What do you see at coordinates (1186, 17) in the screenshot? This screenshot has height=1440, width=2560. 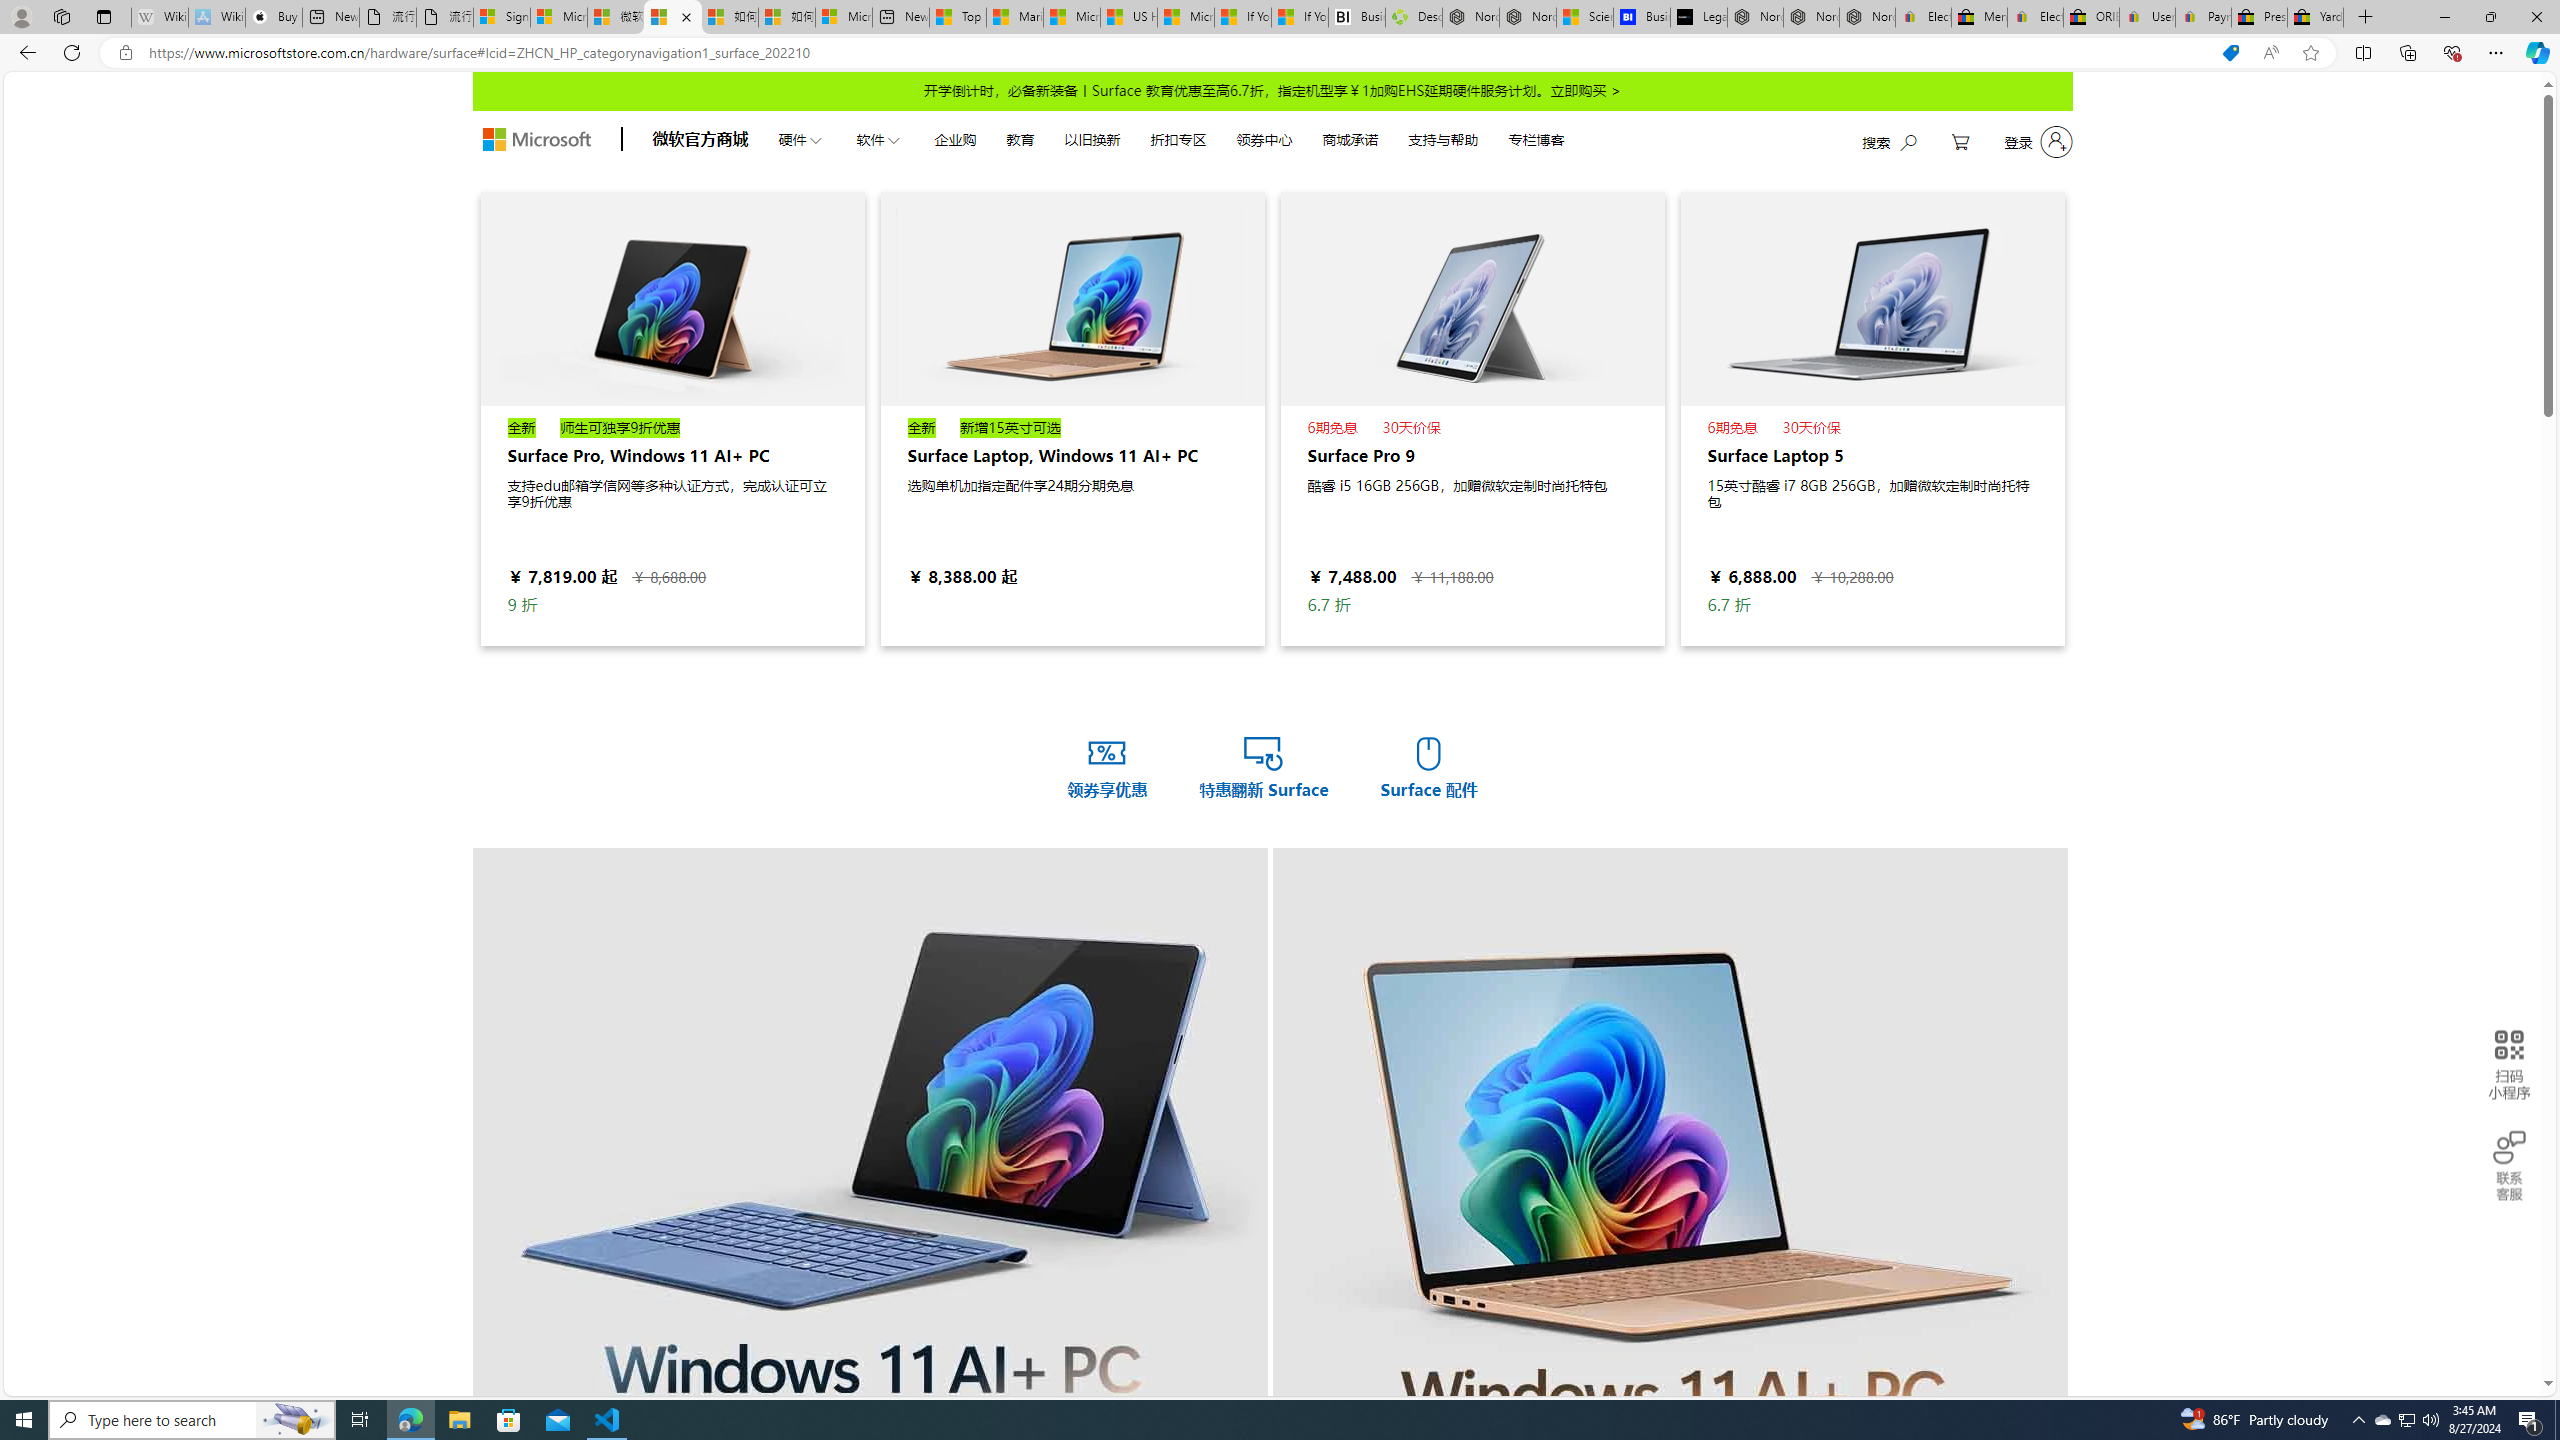 I see `Microsoft Start` at bounding box center [1186, 17].